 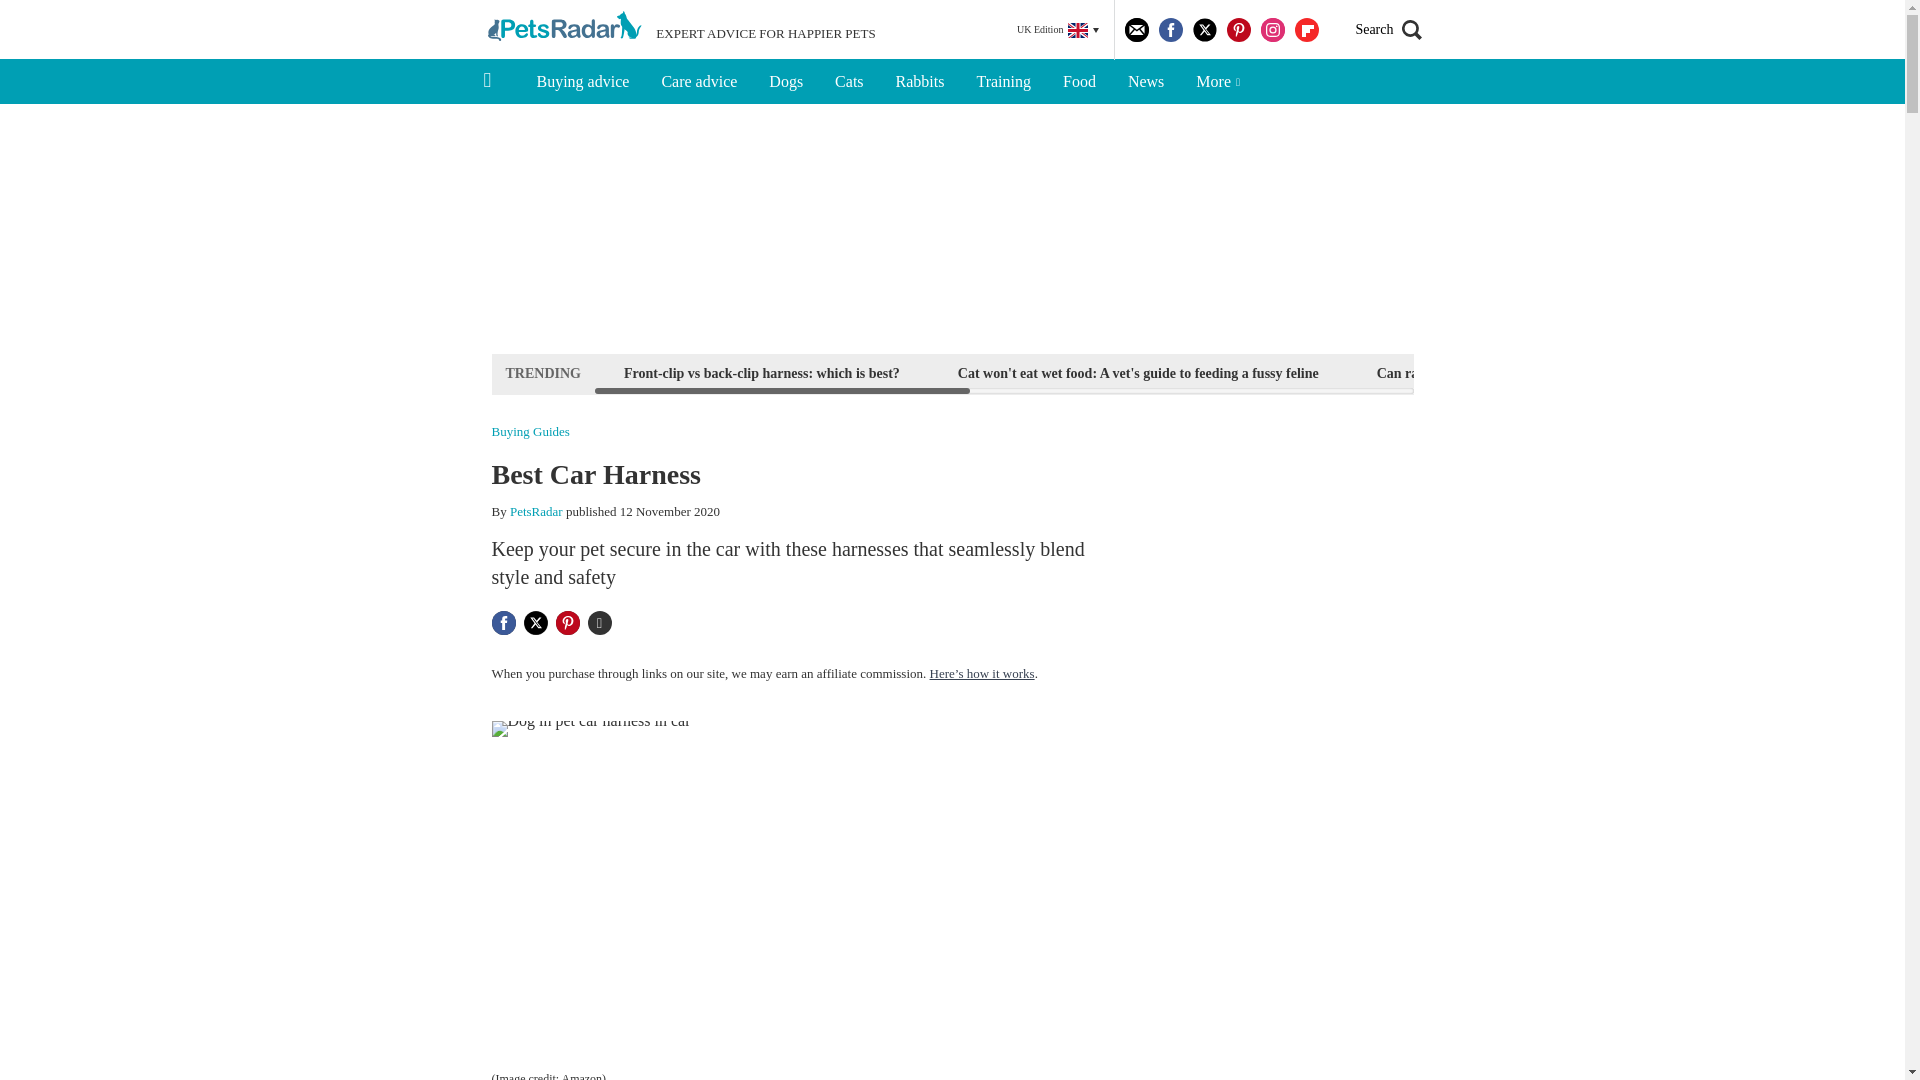 I want to click on Can rabbits live alone?, so click(x=1446, y=372).